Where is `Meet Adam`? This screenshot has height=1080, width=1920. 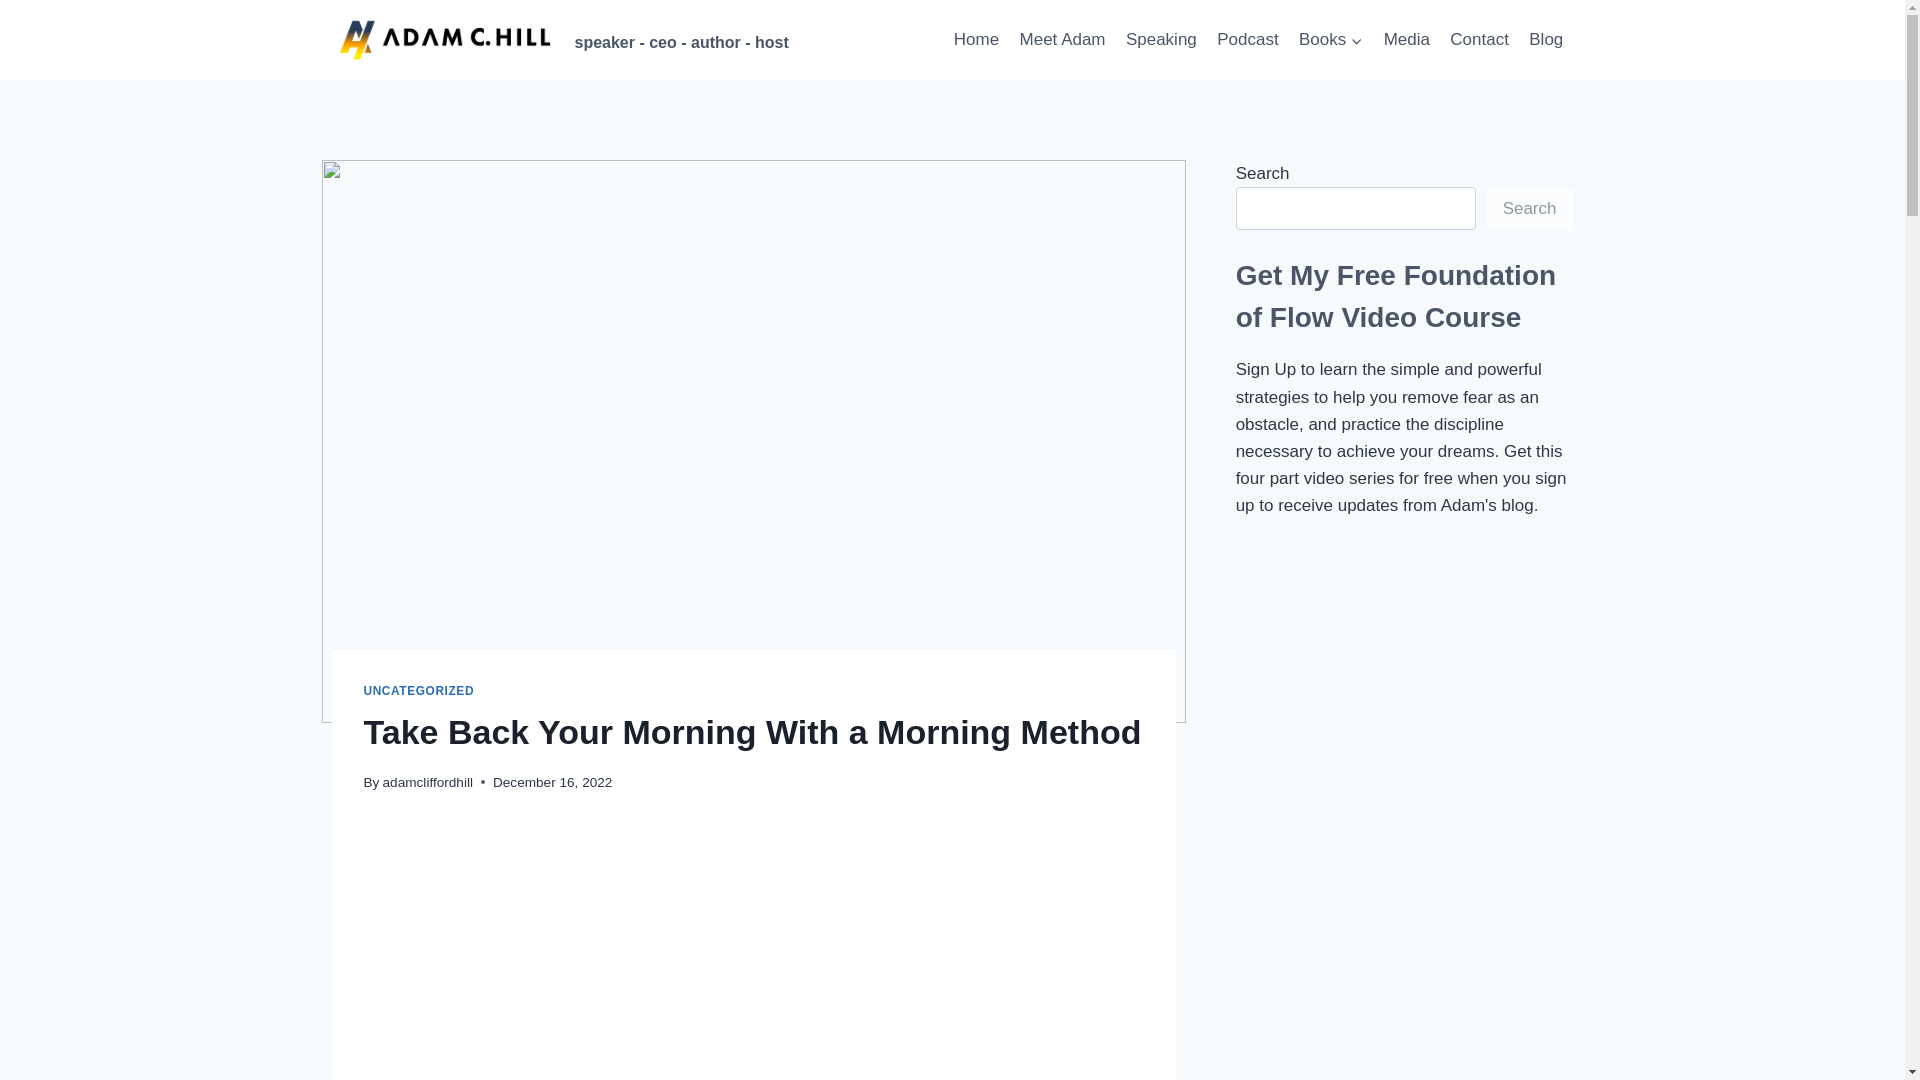 Meet Adam is located at coordinates (1062, 40).